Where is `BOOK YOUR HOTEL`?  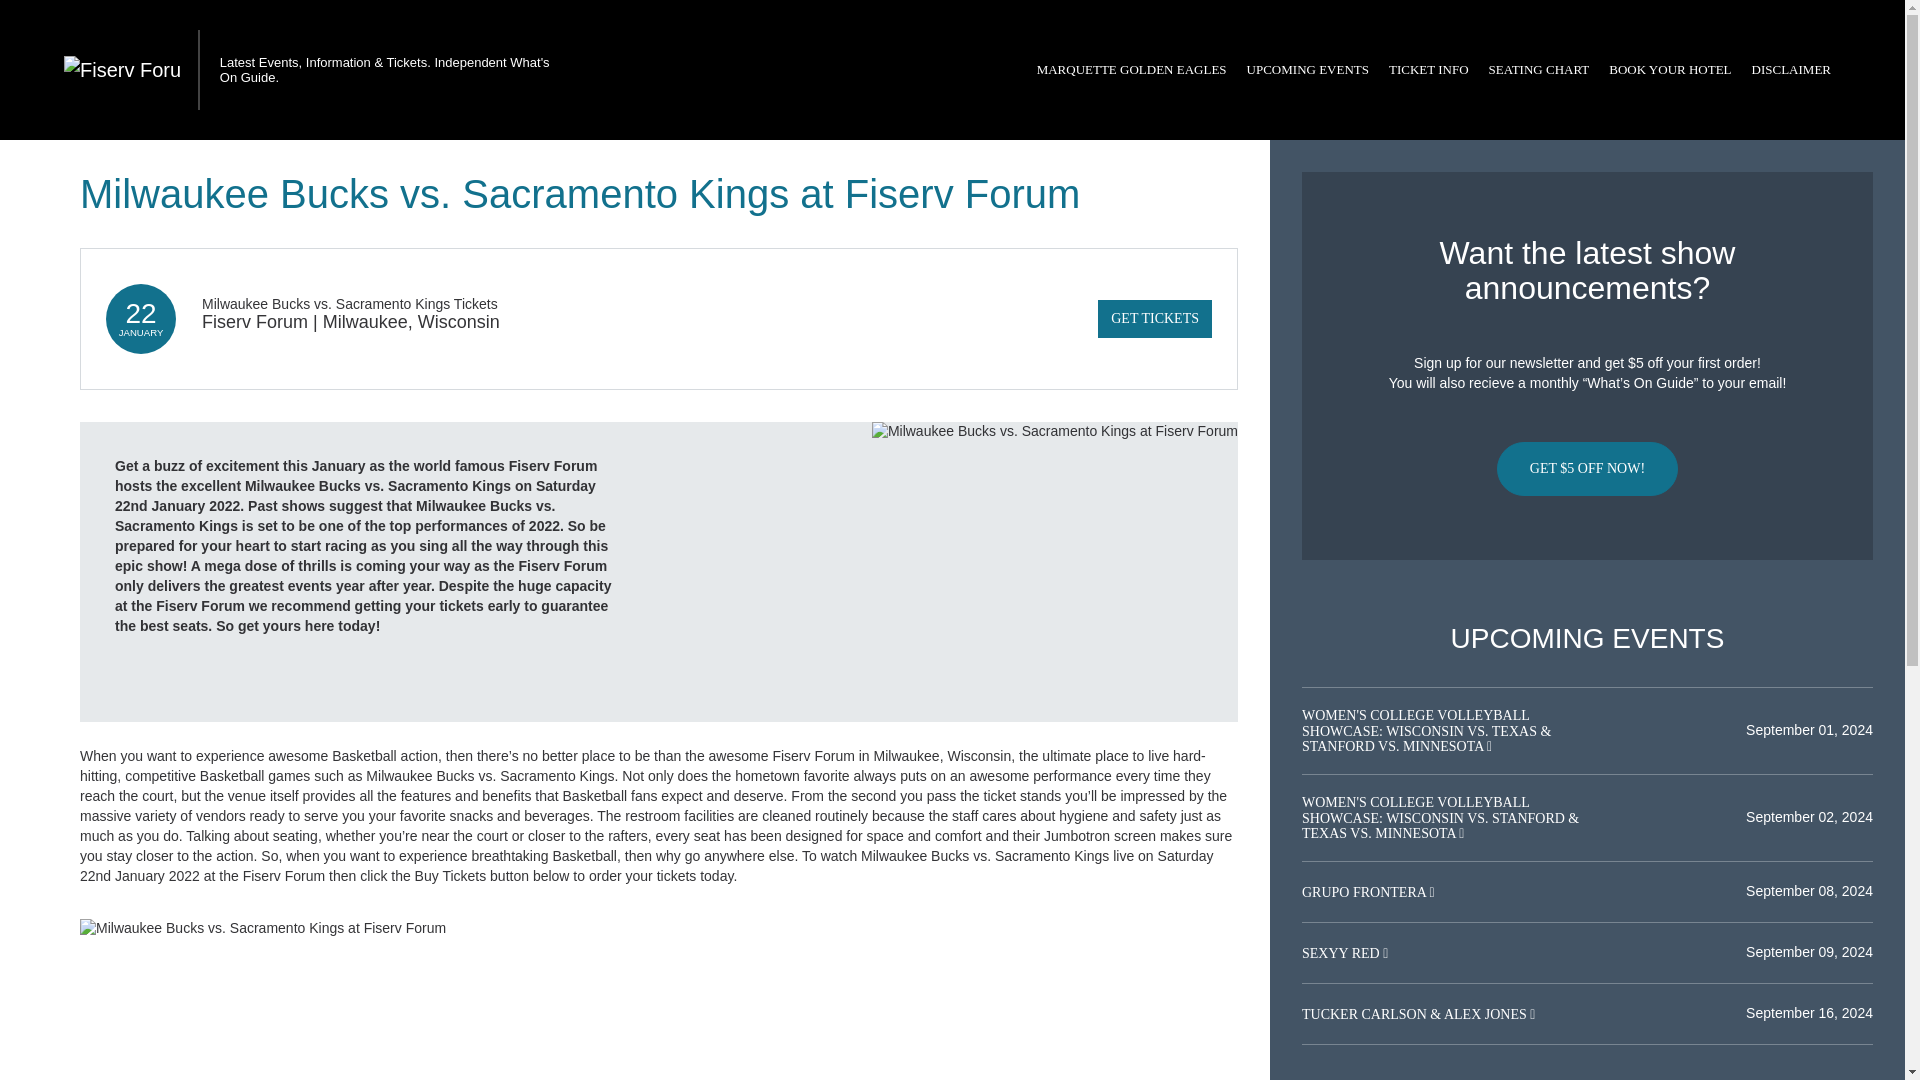 BOOK YOUR HOTEL is located at coordinates (1670, 70).